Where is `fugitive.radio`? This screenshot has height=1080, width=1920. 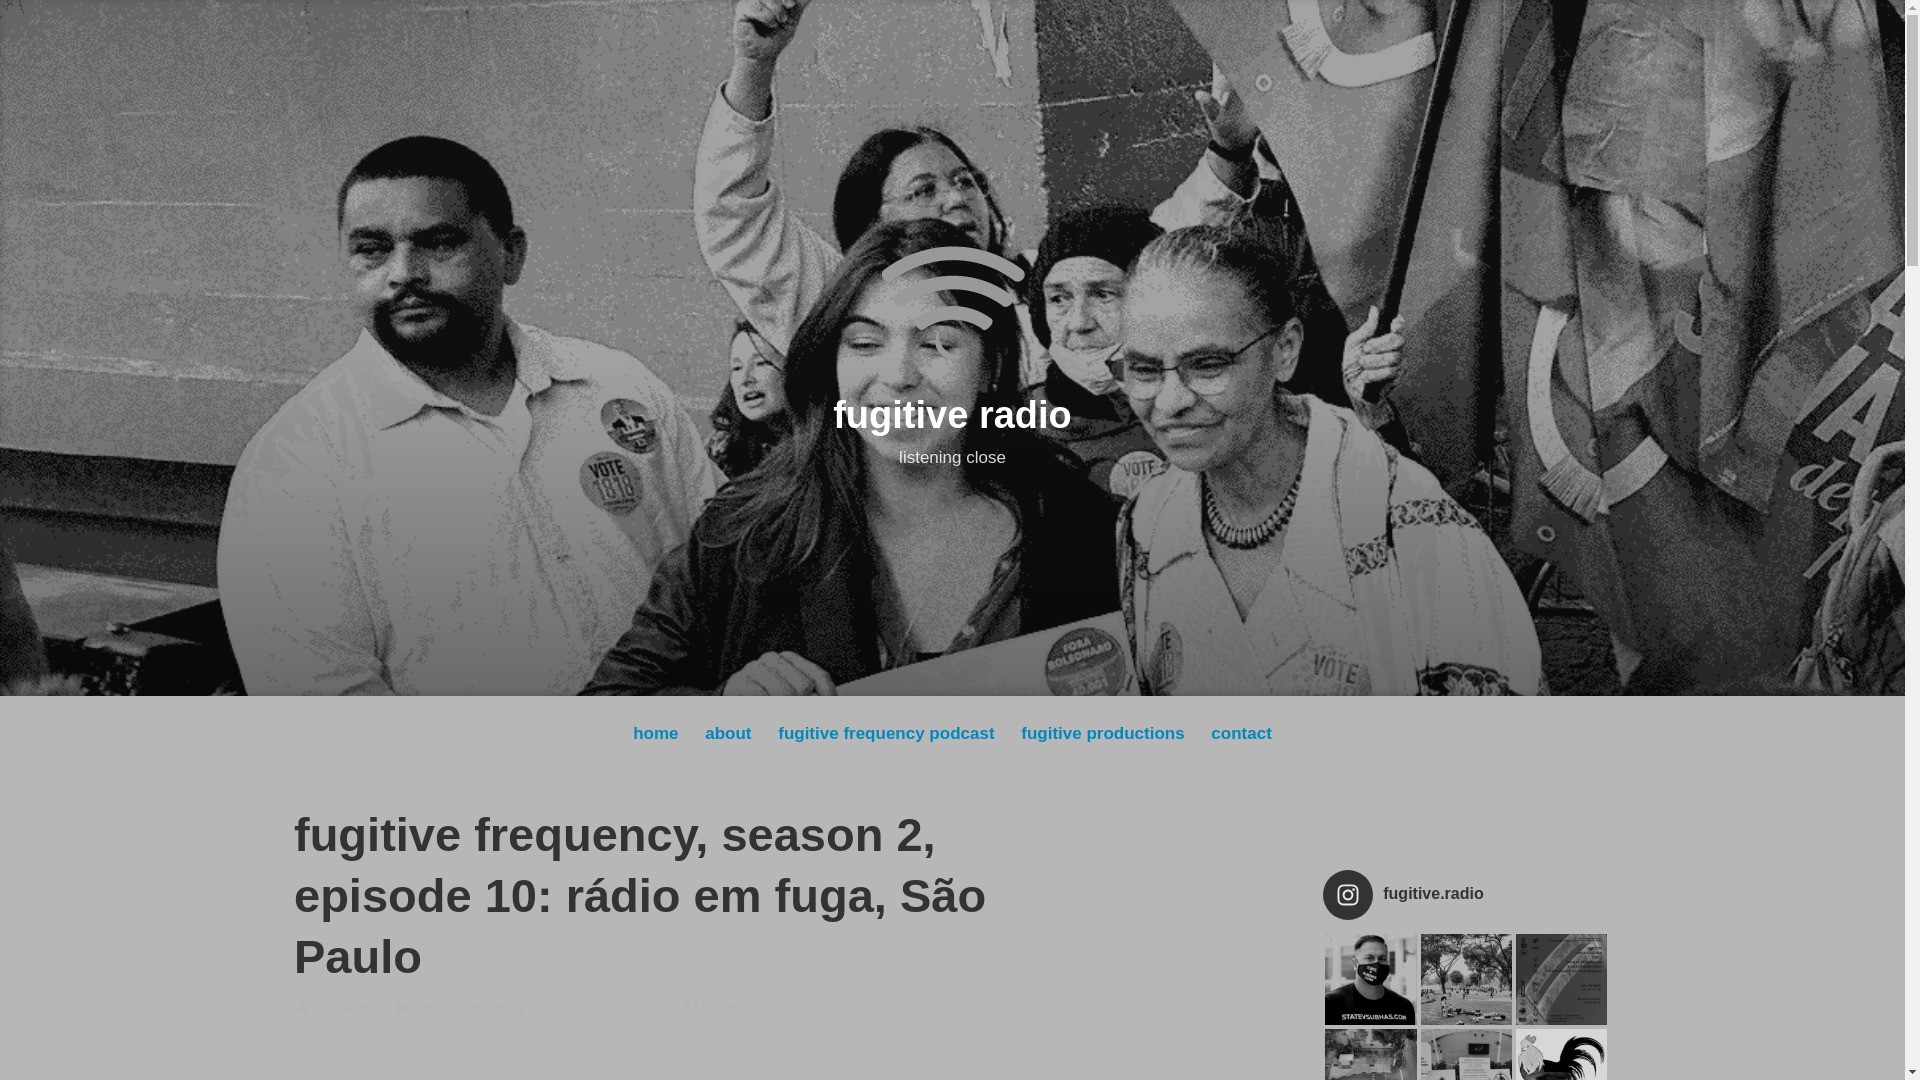 fugitive.radio is located at coordinates (1467, 895).